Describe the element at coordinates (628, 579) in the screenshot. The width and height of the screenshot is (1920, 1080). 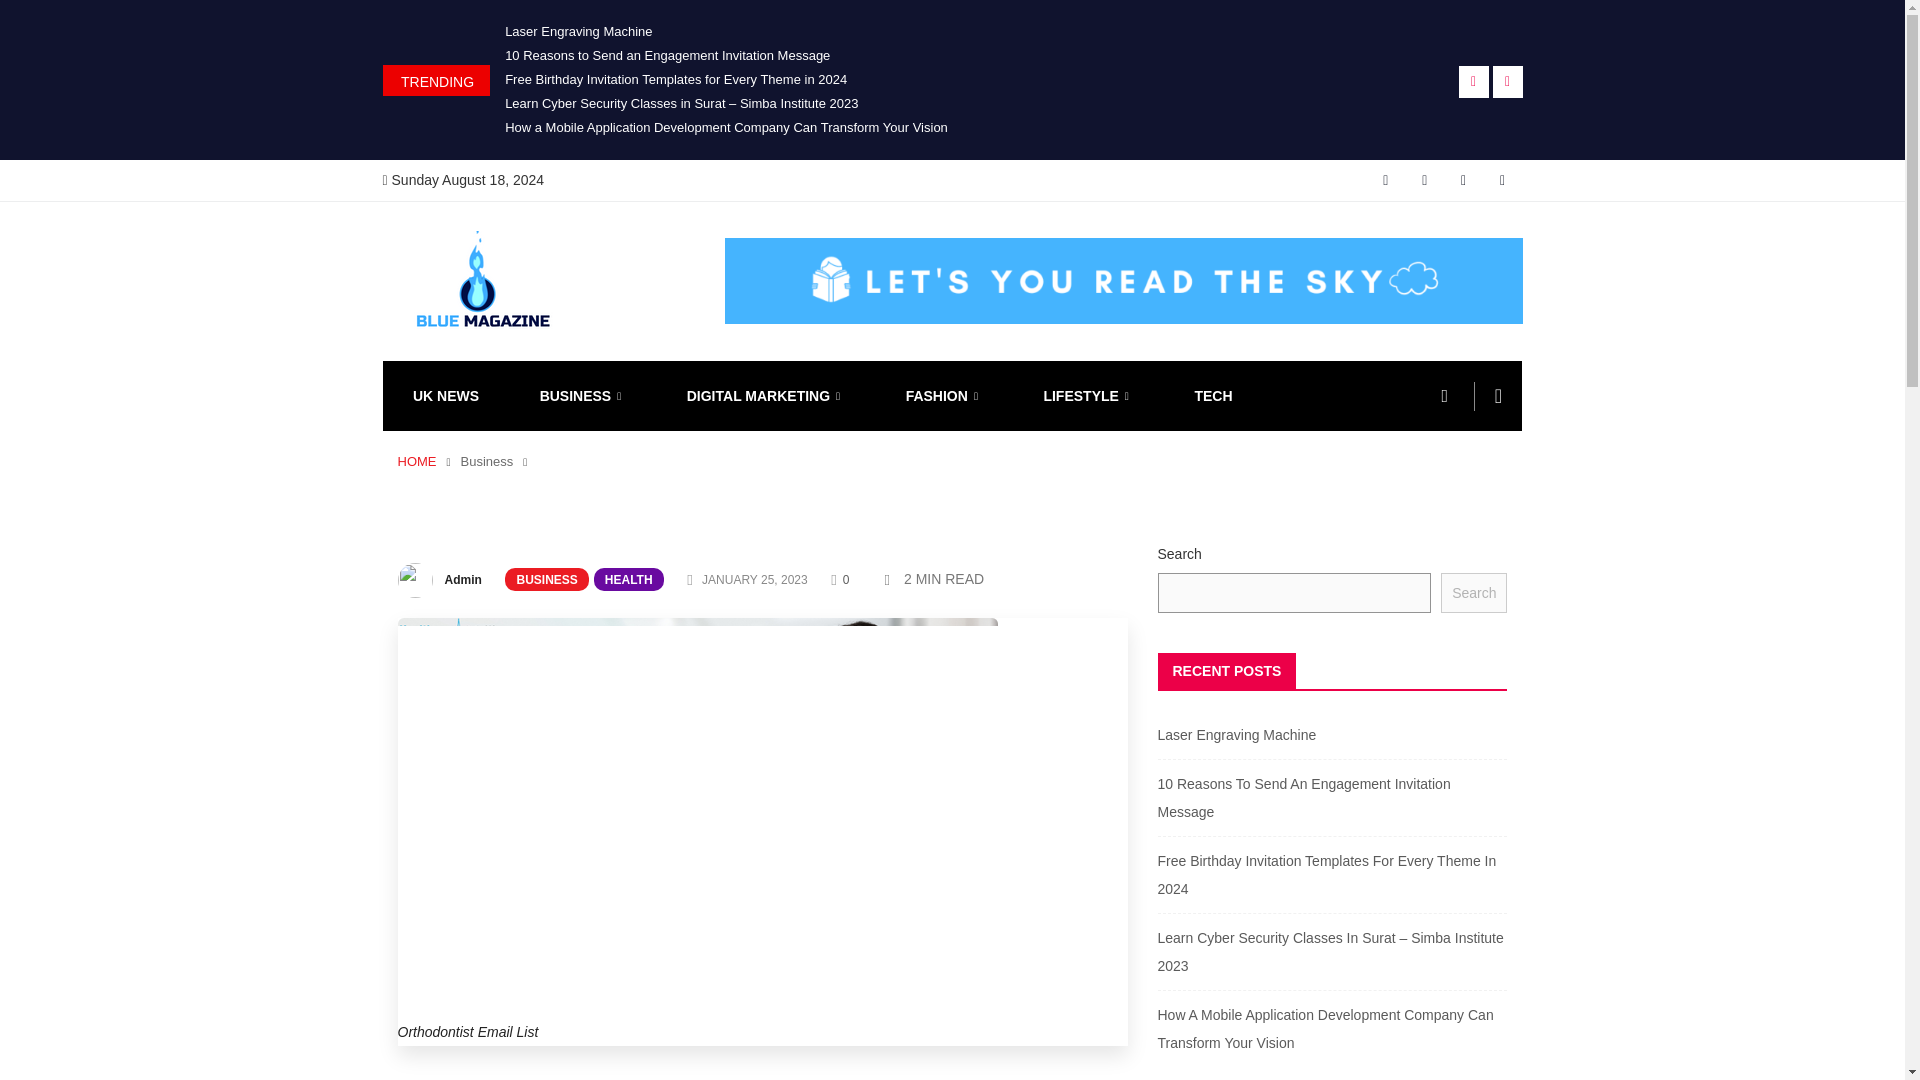
I see `HEALTH` at that location.